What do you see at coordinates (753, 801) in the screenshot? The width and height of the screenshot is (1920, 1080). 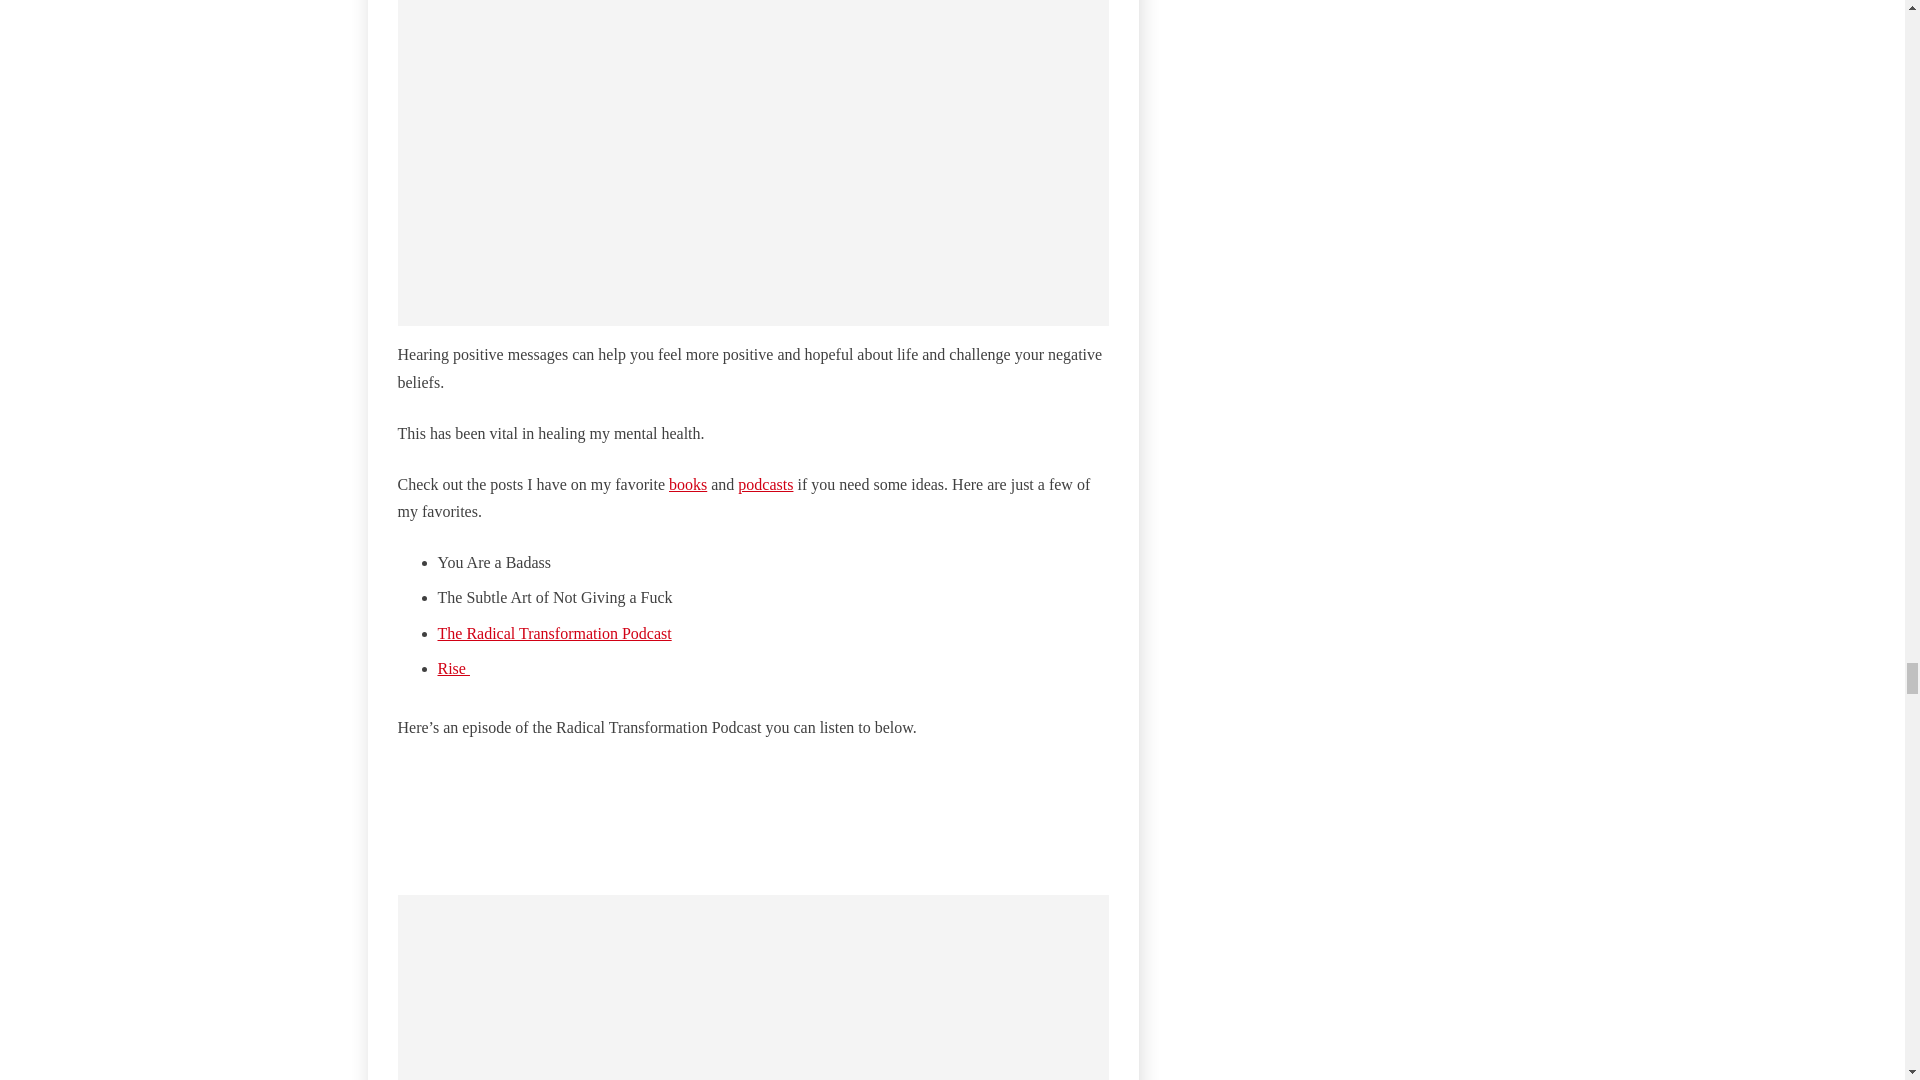 I see `Personal Revolution` at bounding box center [753, 801].